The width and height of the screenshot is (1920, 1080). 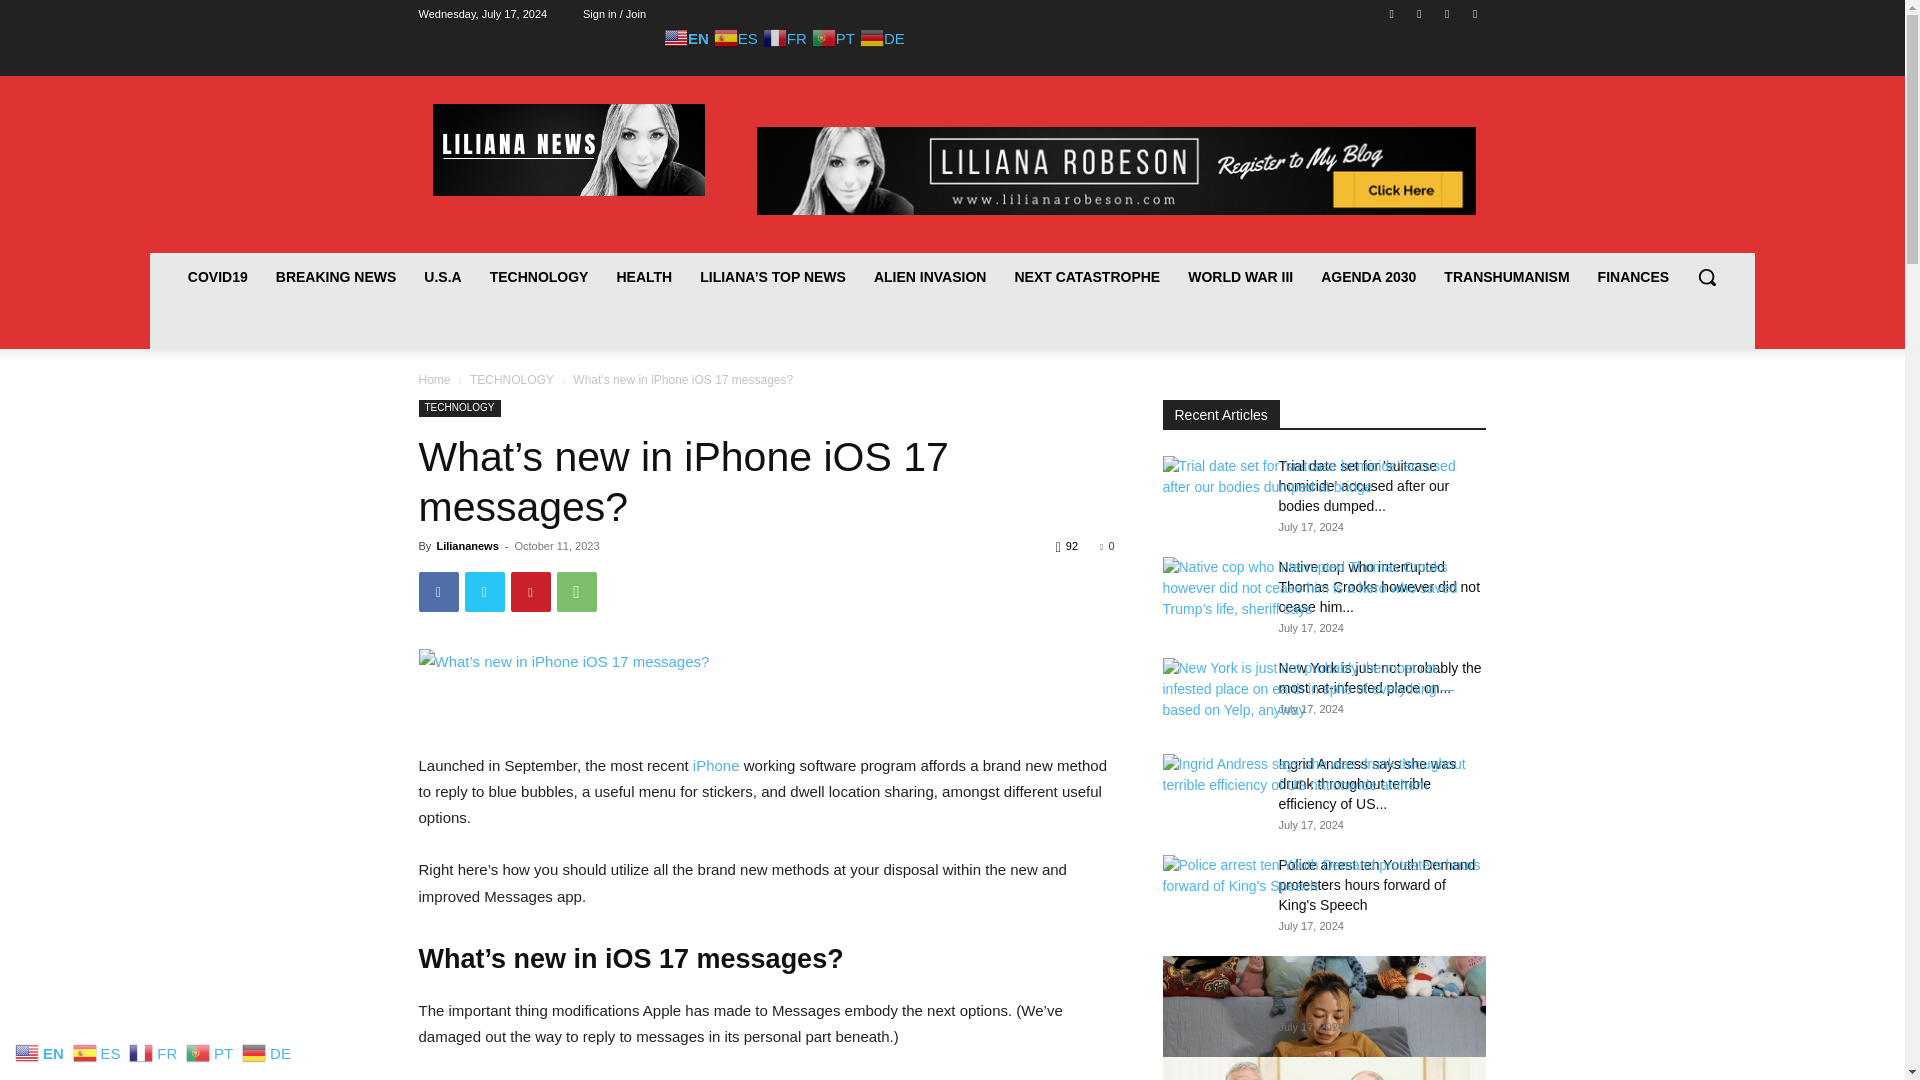 I want to click on View all posts in TECHNOLOGY, so click(x=512, y=379).